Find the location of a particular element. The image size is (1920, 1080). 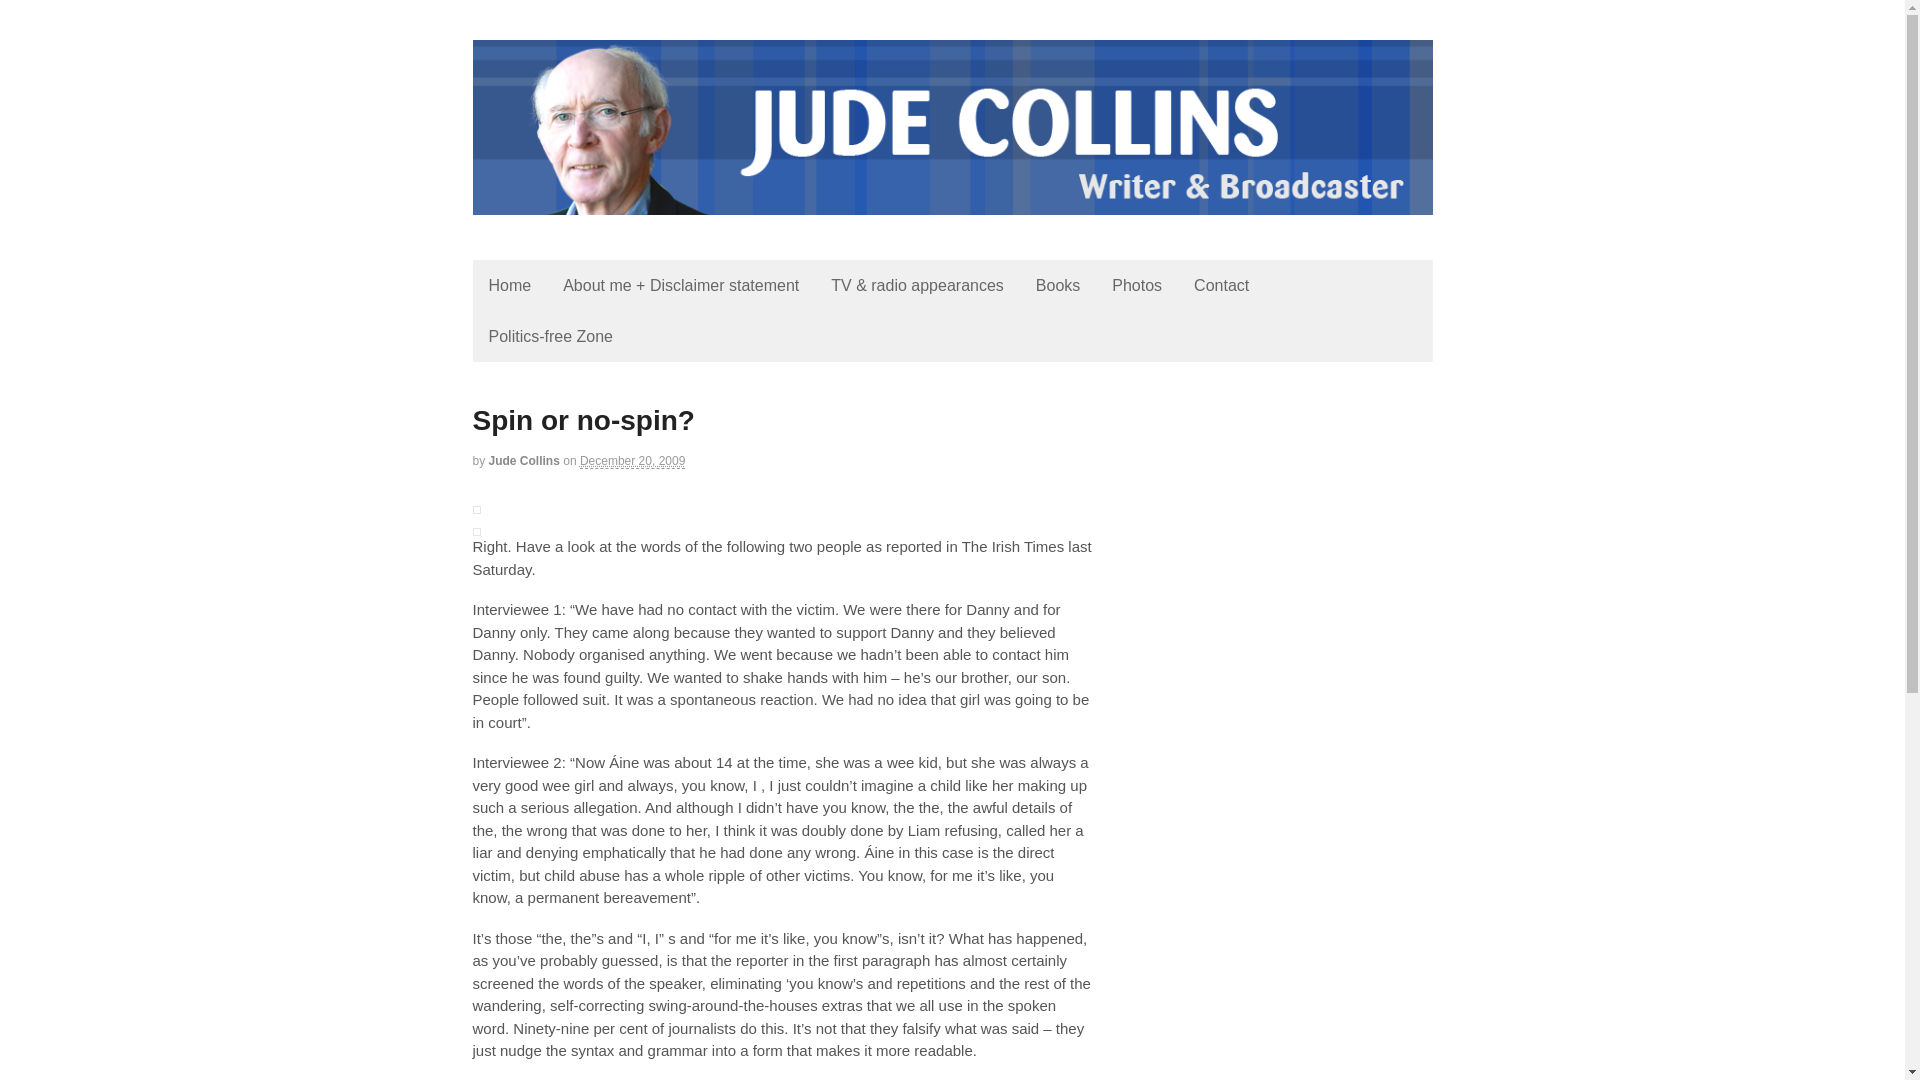

Jude Collins is located at coordinates (524, 460).